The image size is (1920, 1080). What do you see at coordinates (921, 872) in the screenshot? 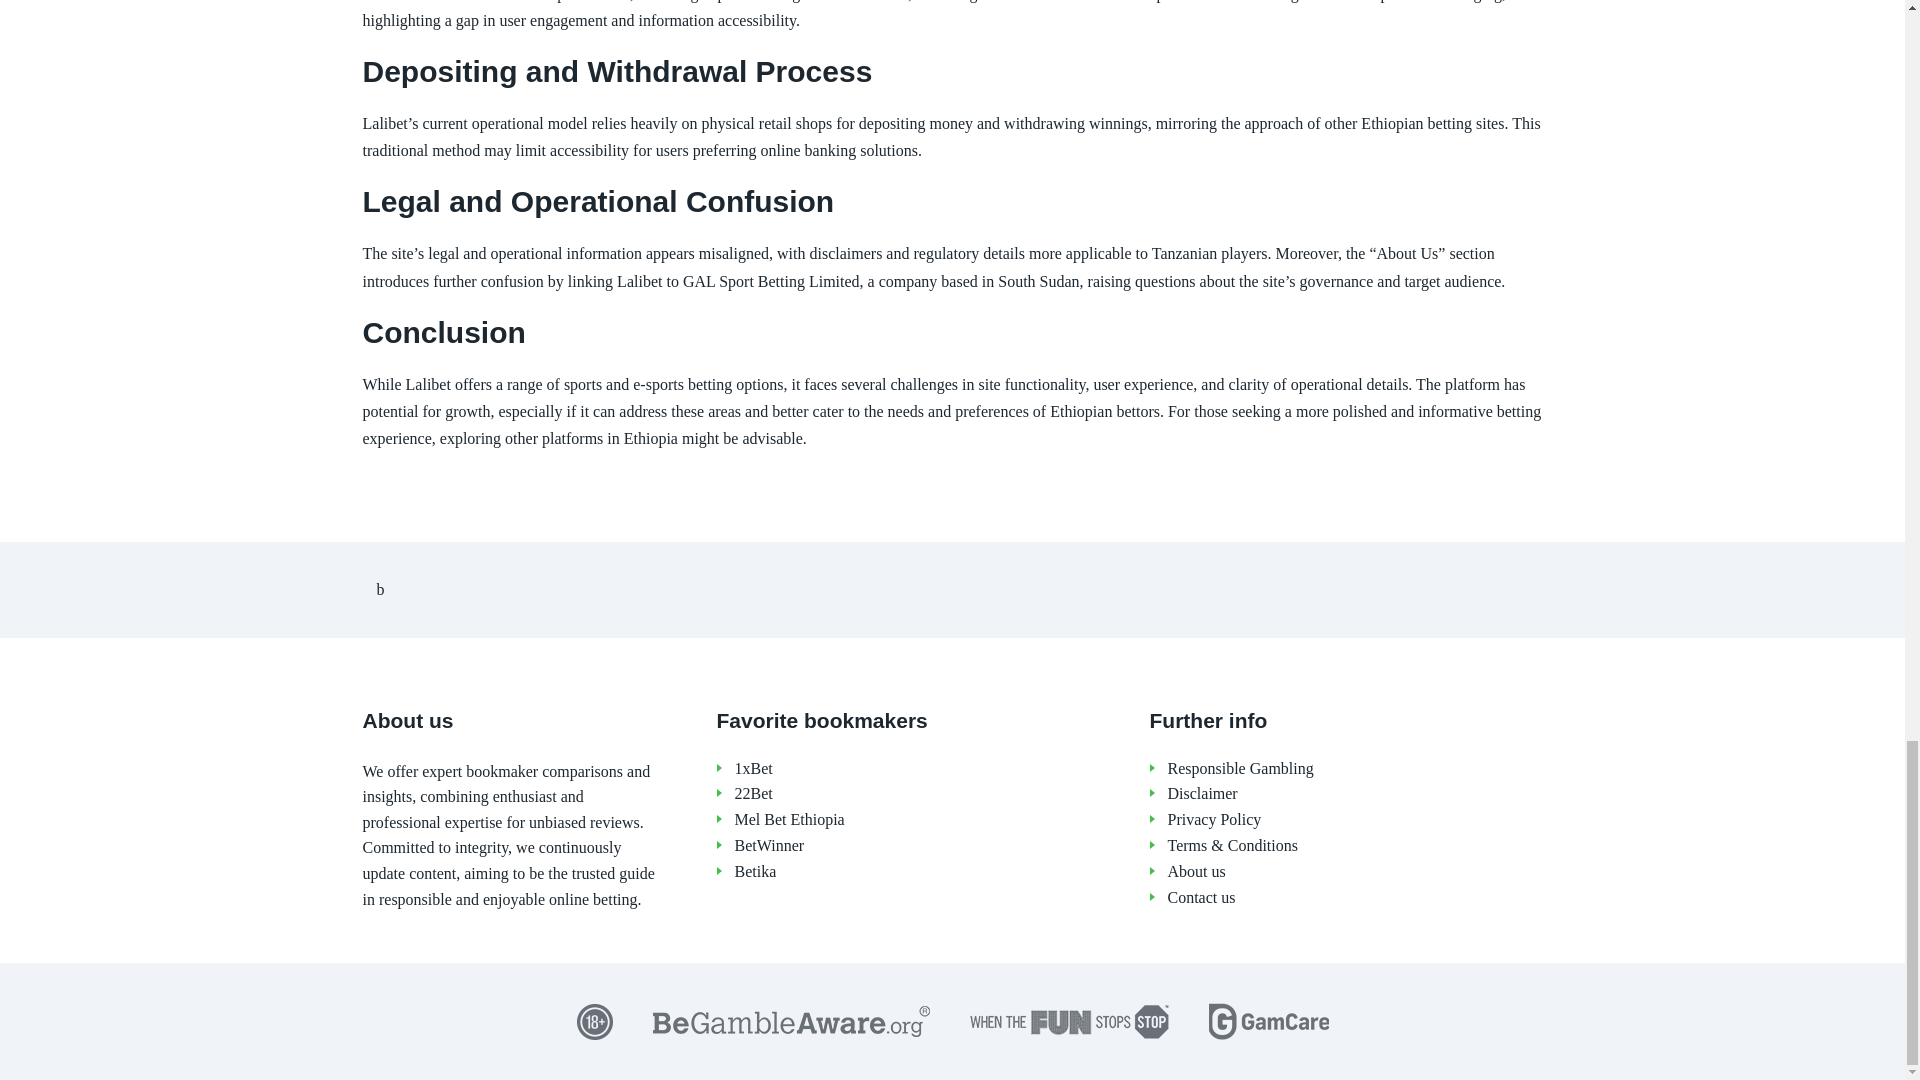
I see `Betika` at bounding box center [921, 872].